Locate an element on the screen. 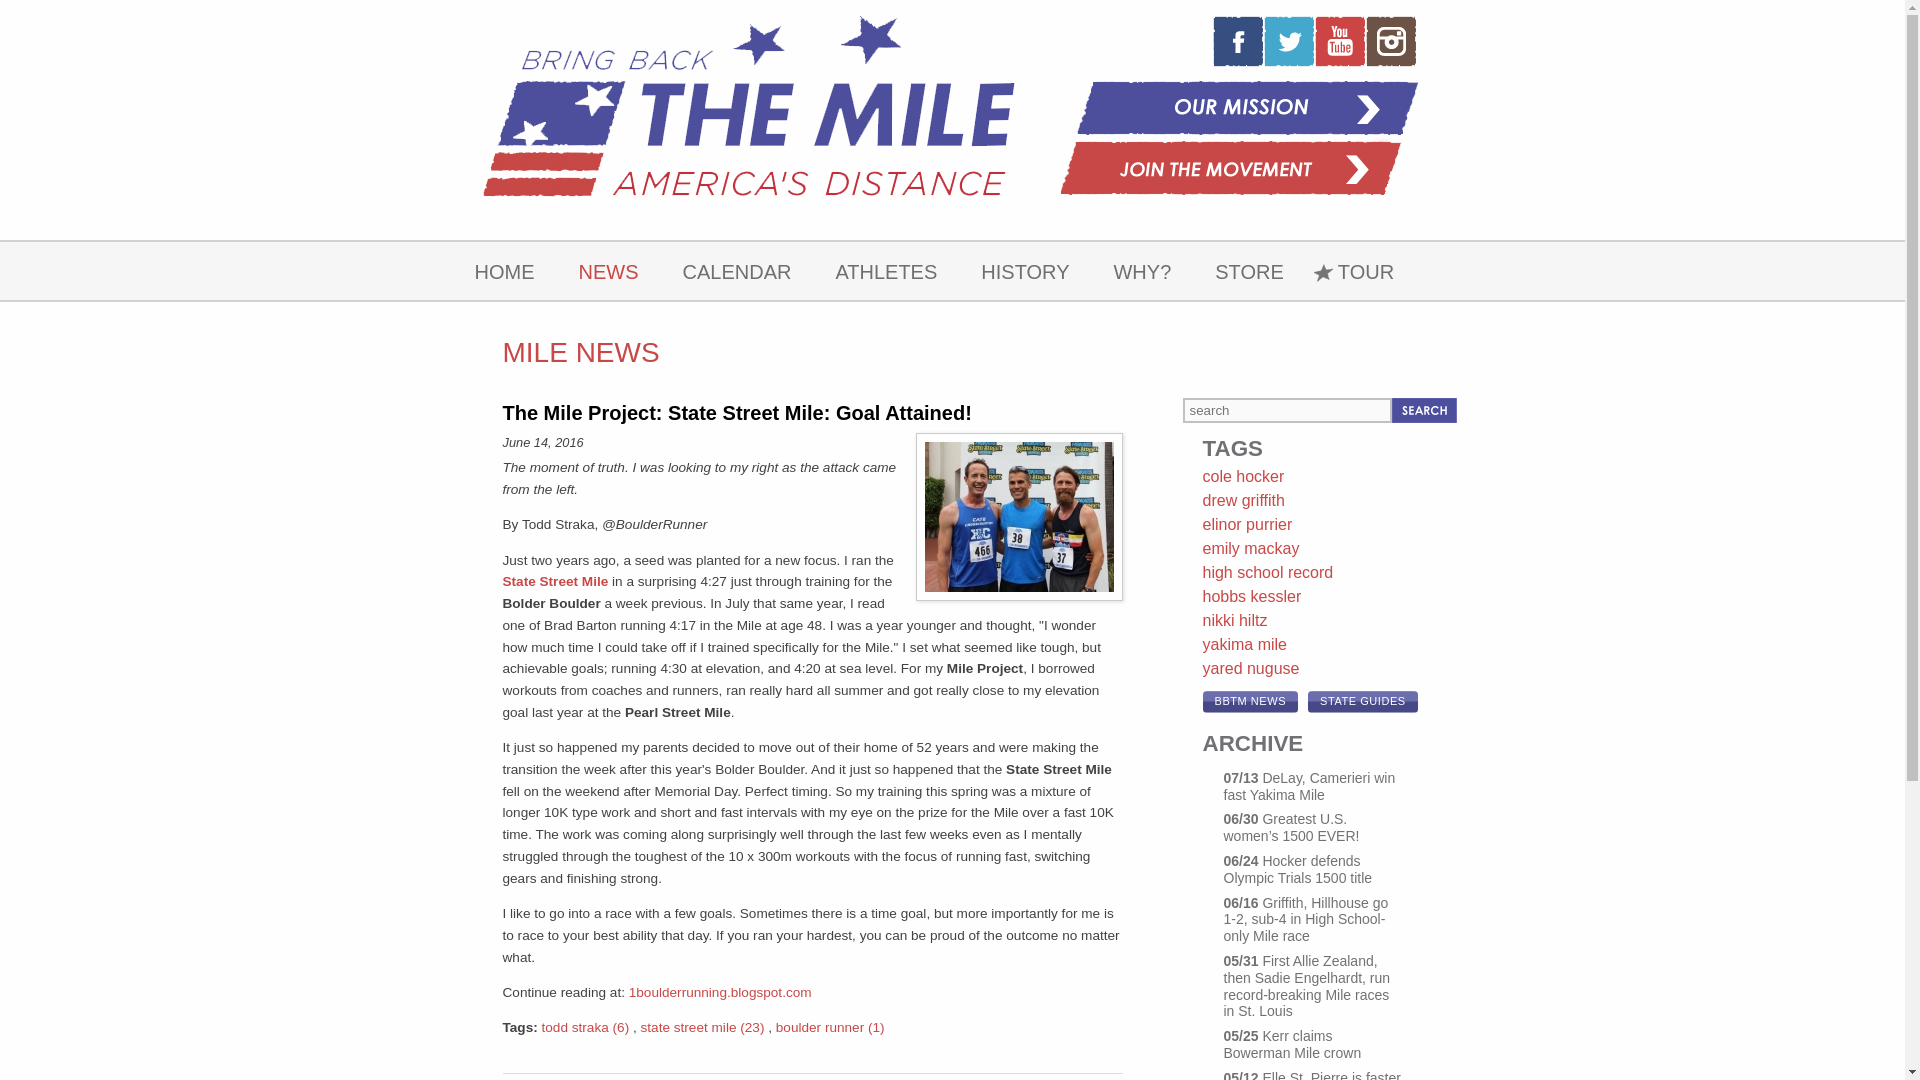 Image resolution: width=1920 pixels, height=1080 pixels. high school record is located at coordinates (1266, 572).